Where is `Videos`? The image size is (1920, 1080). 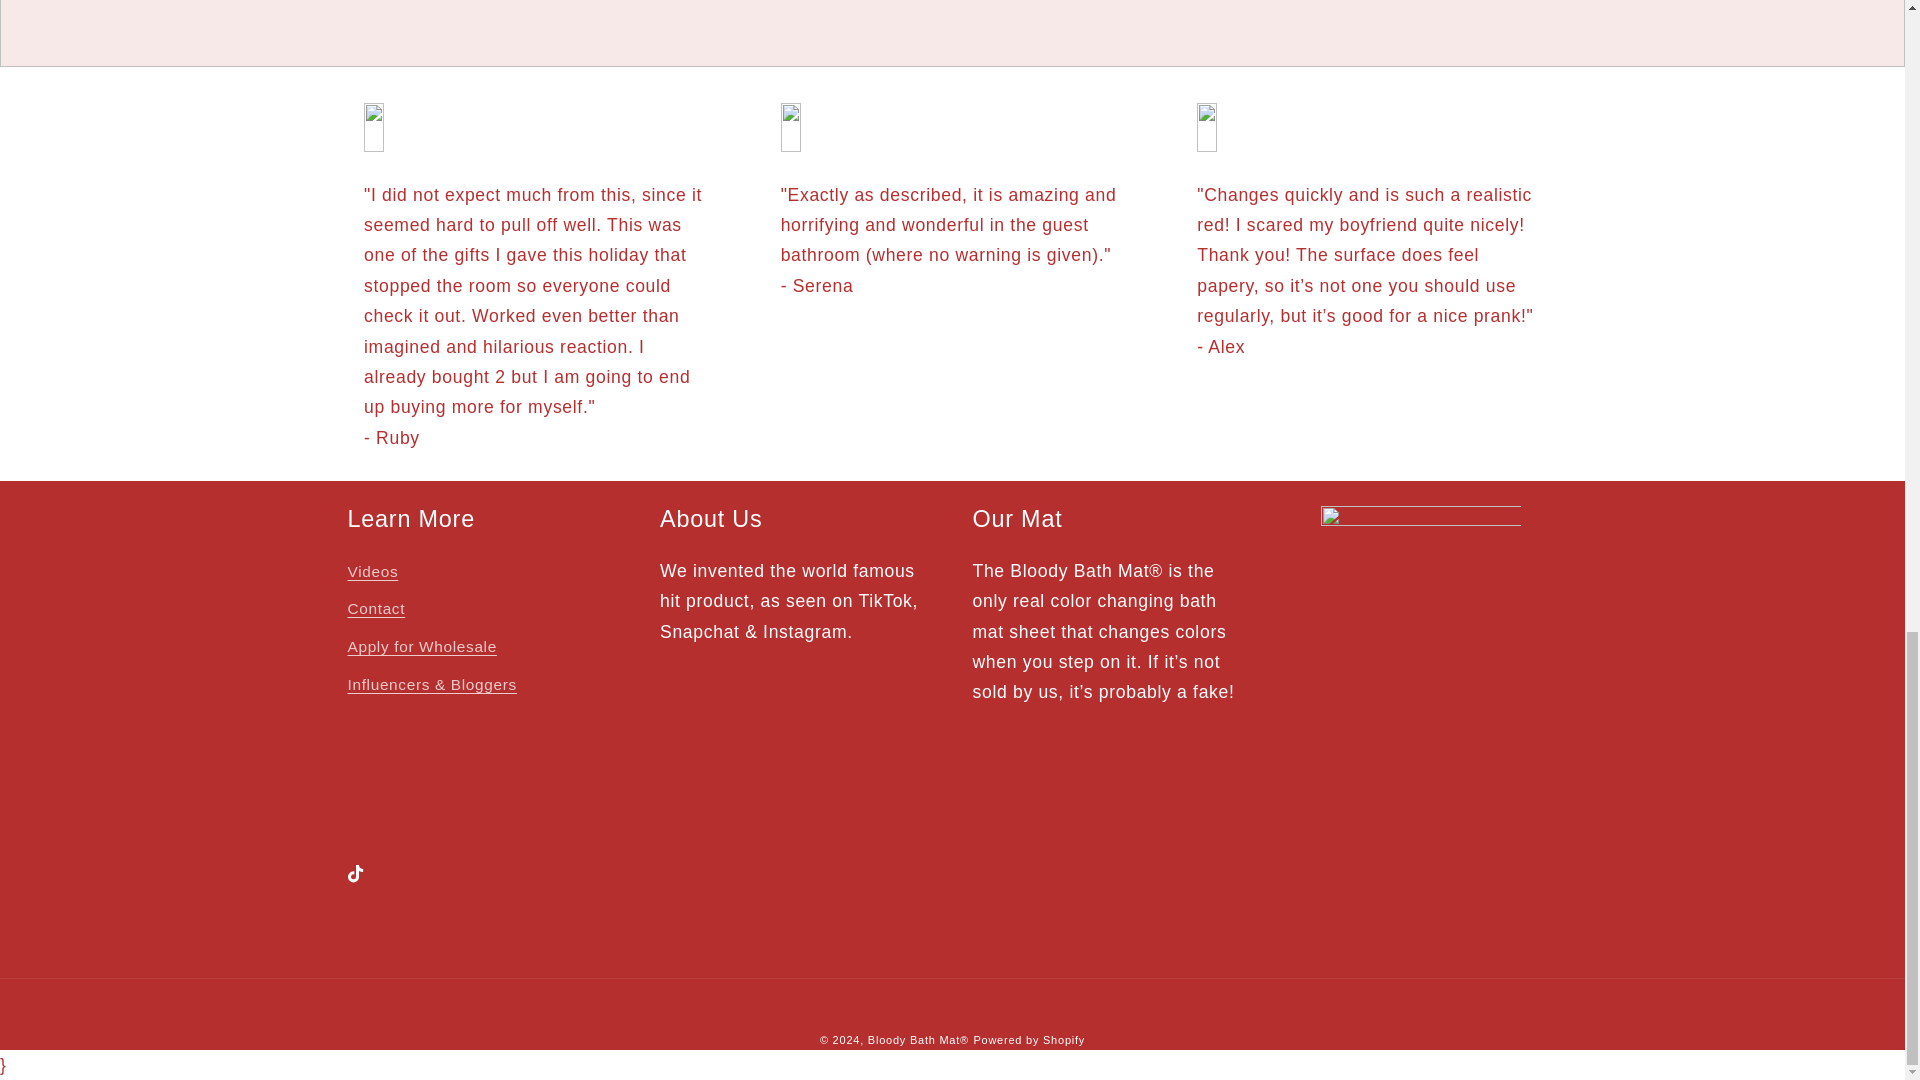
Videos is located at coordinates (373, 574).